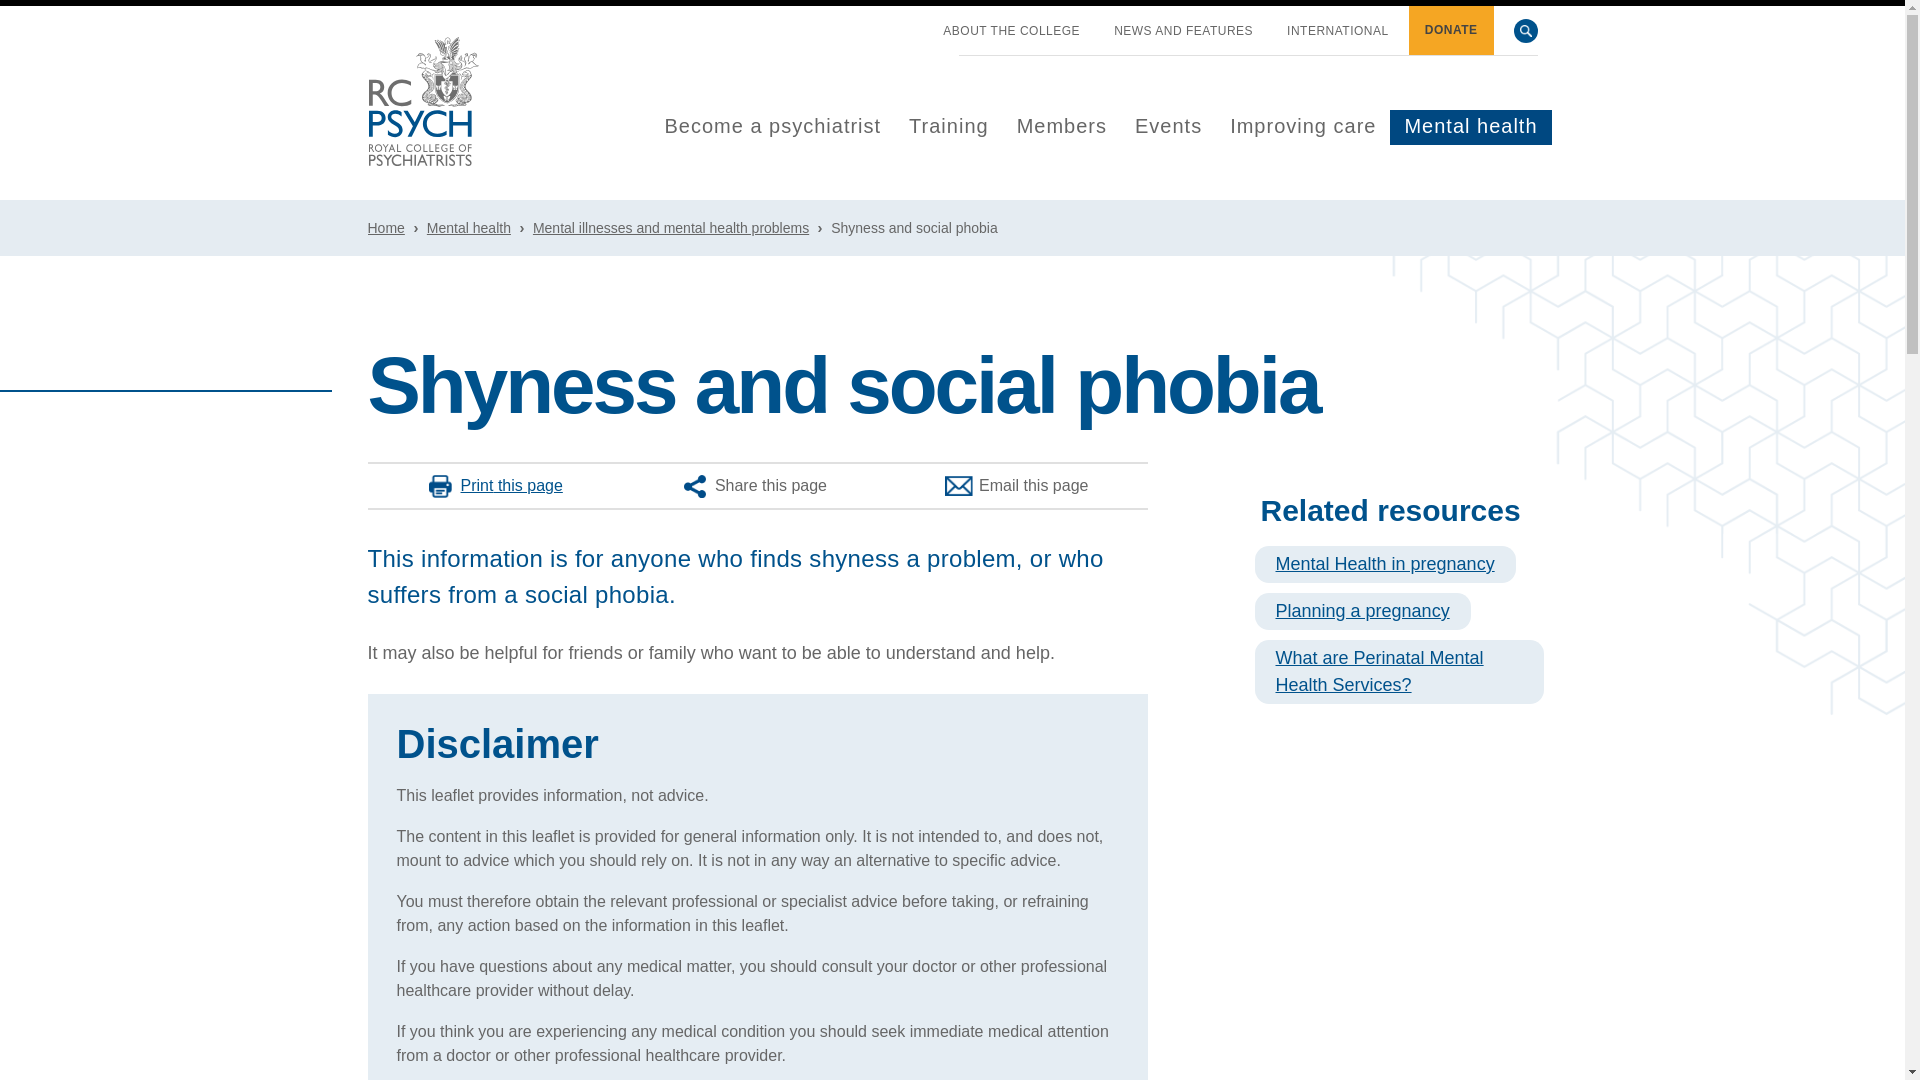  I want to click on DONATE, so click(1451, 30).